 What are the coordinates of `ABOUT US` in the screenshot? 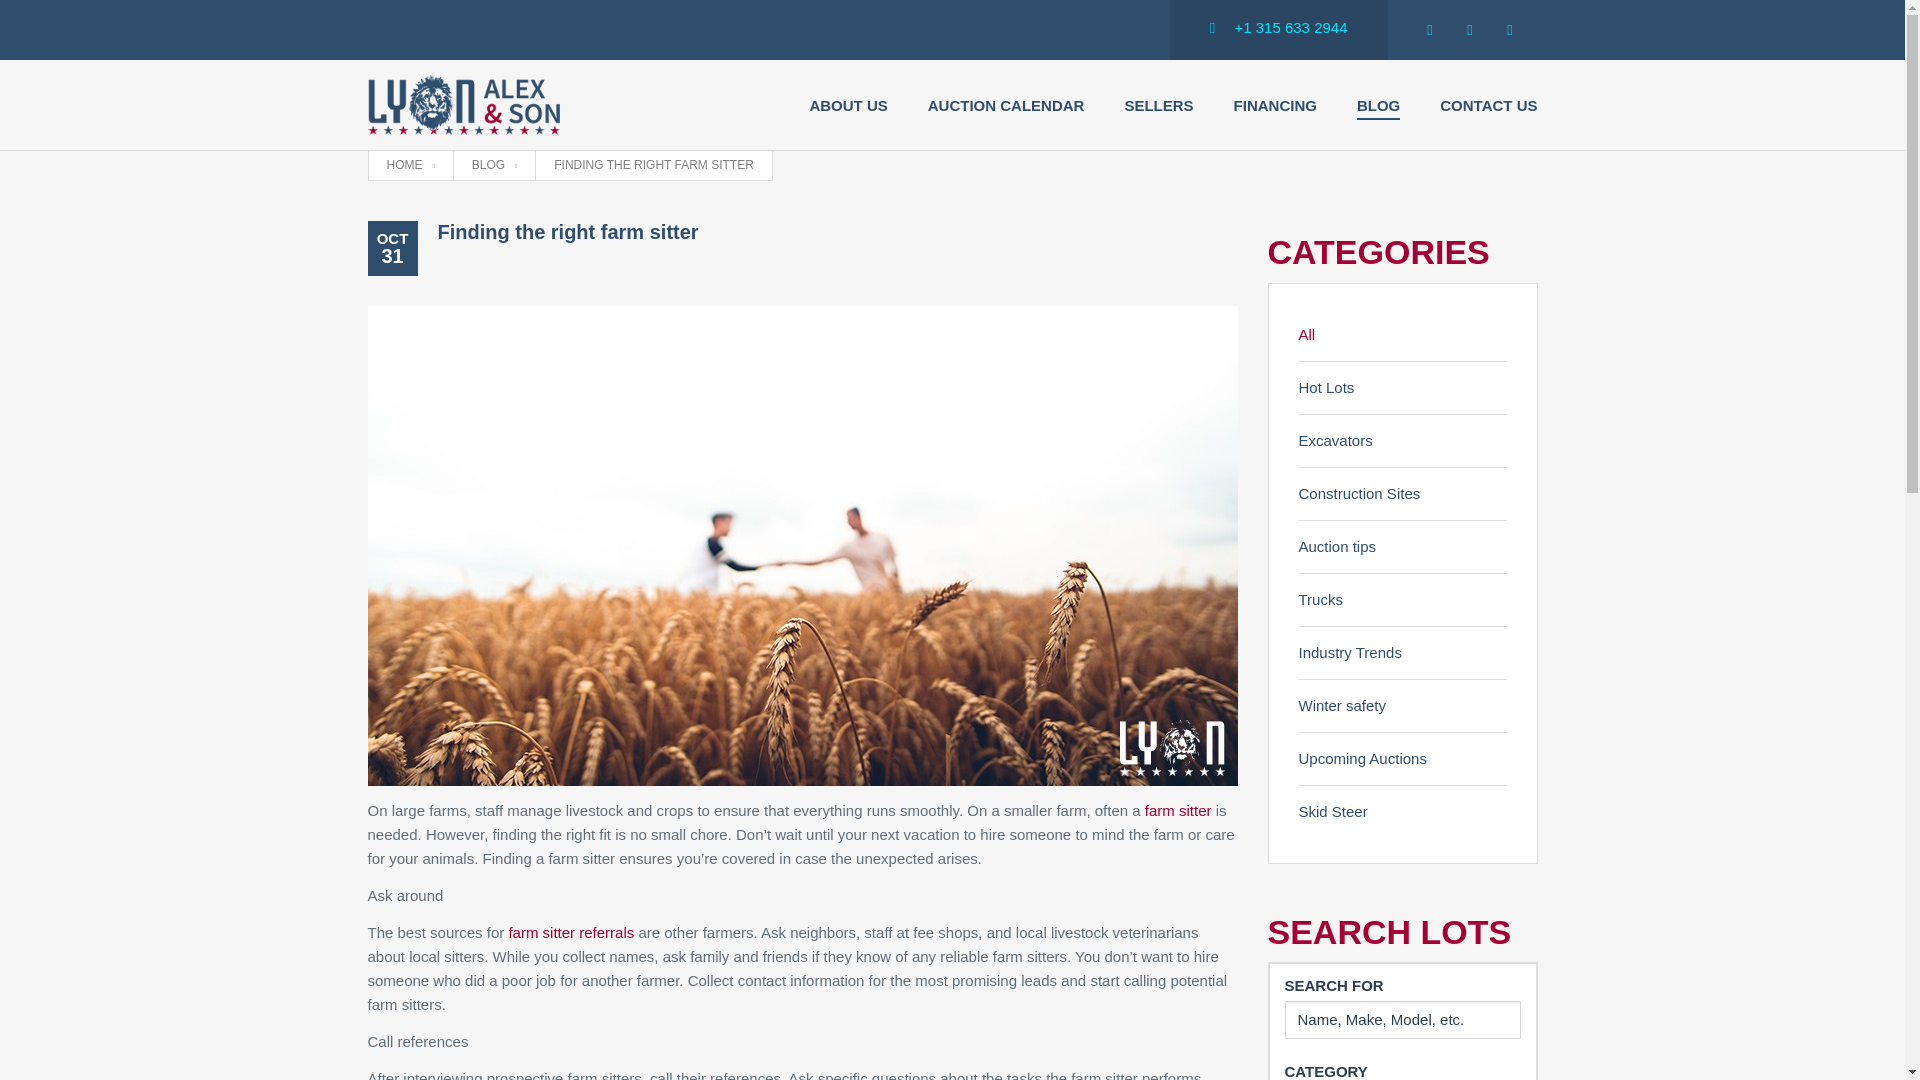 It's located at (848, 105).